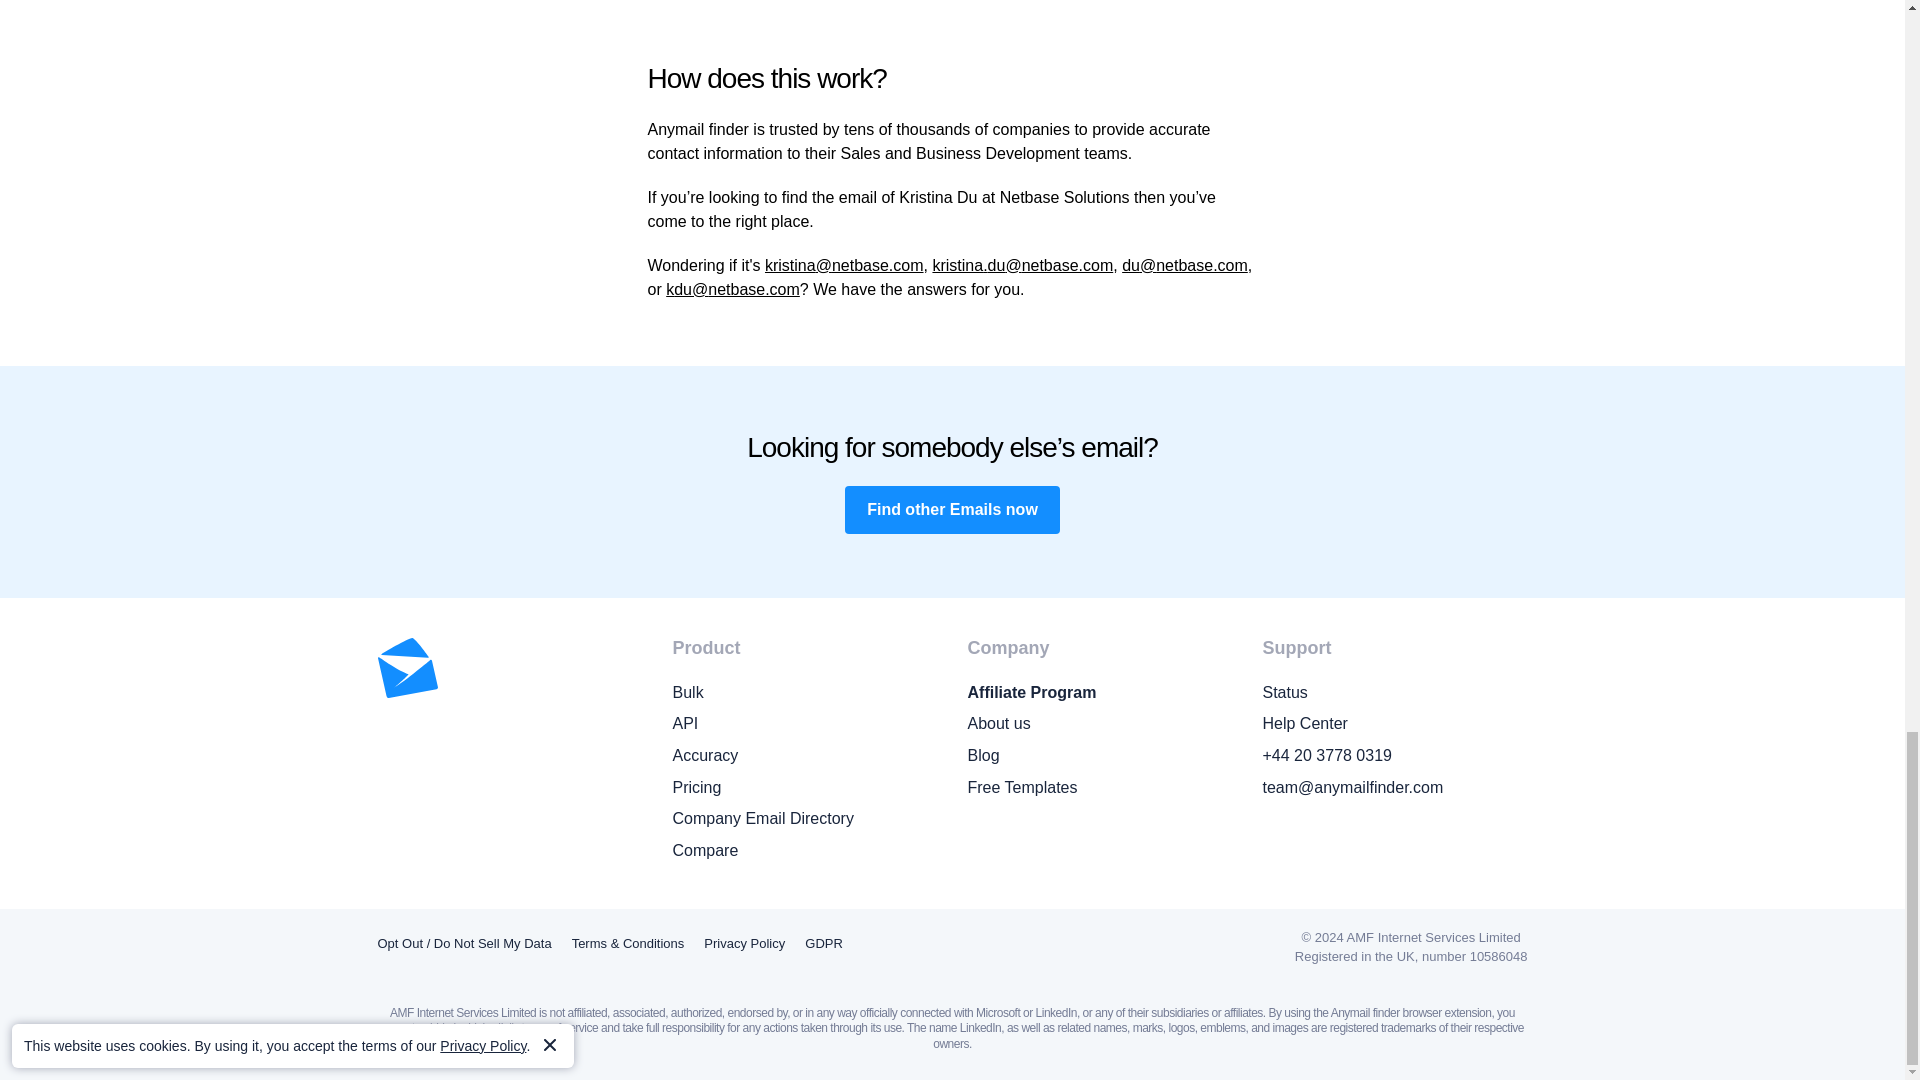 This screenshot has width=1920, height=1080. I want to click on Blog, so click(1100, 756).